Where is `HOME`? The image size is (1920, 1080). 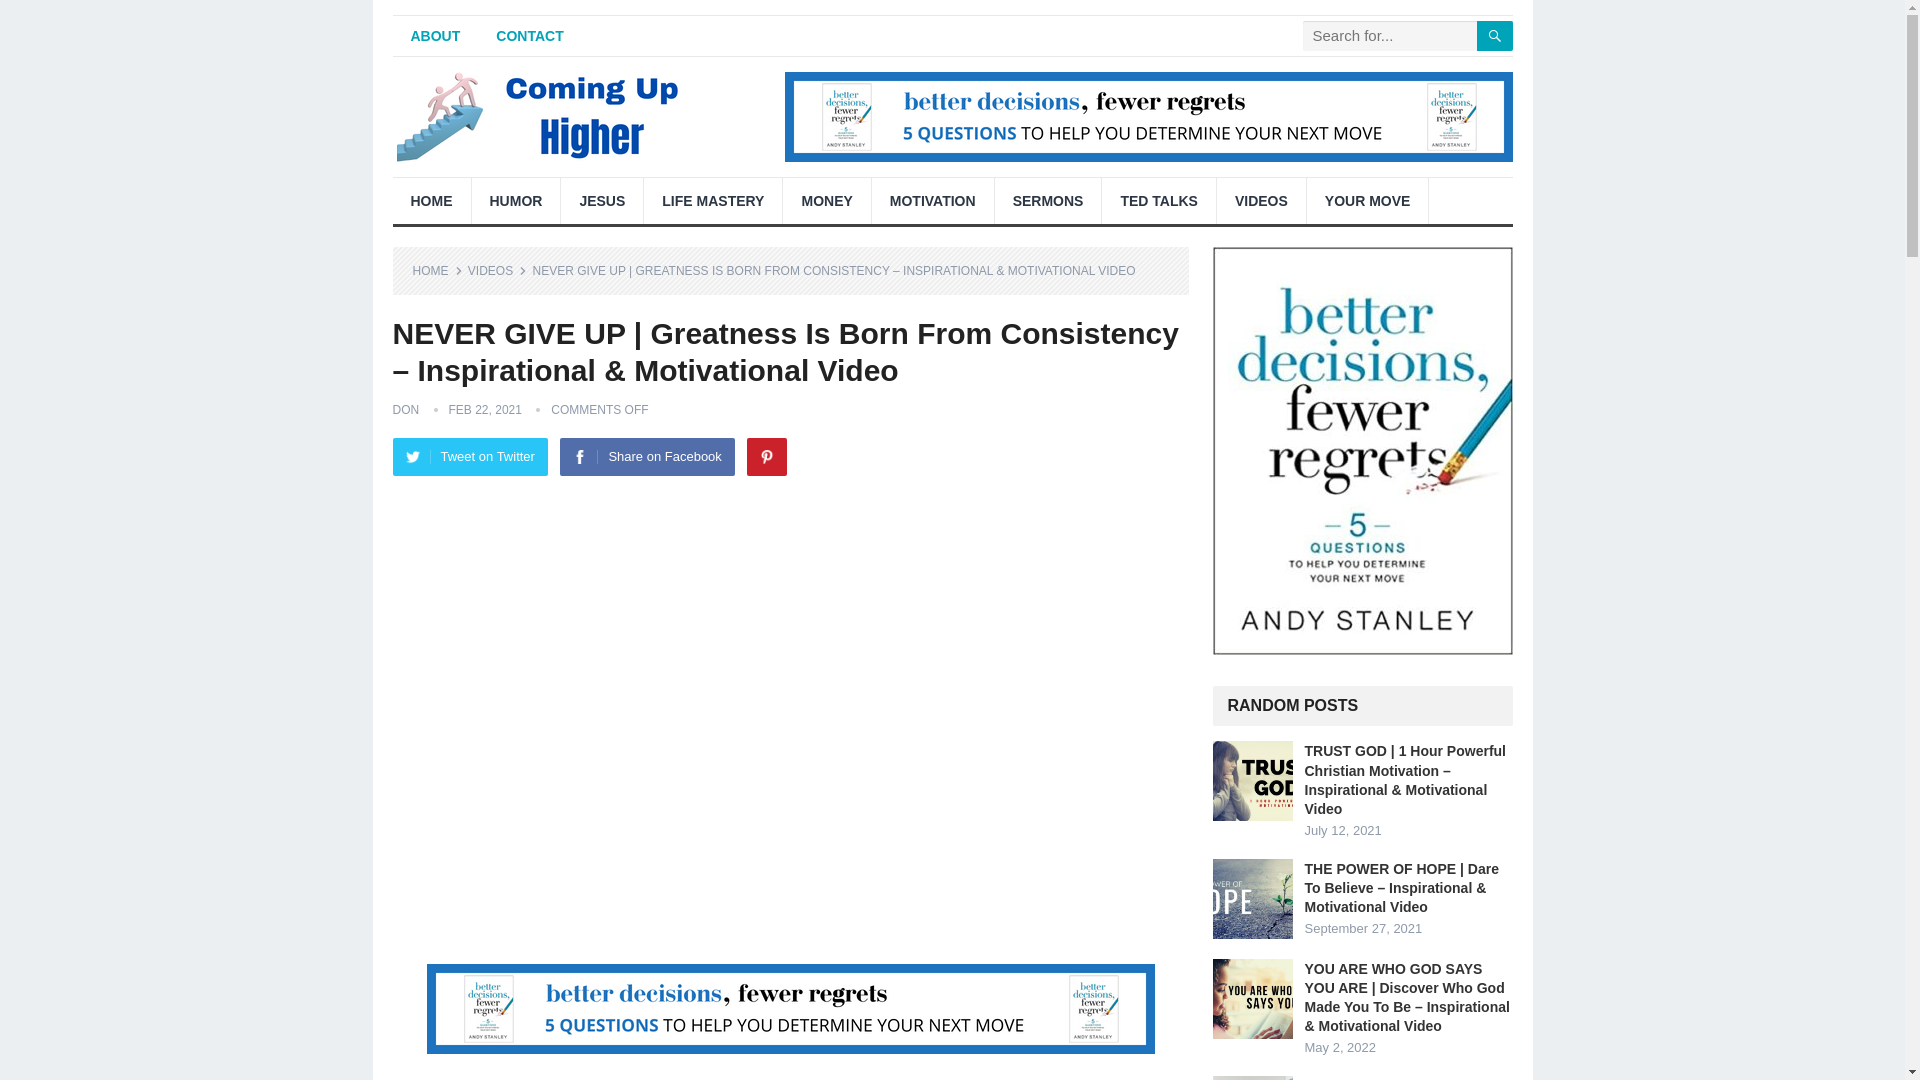 HOME is located at coordinates (437, 270).